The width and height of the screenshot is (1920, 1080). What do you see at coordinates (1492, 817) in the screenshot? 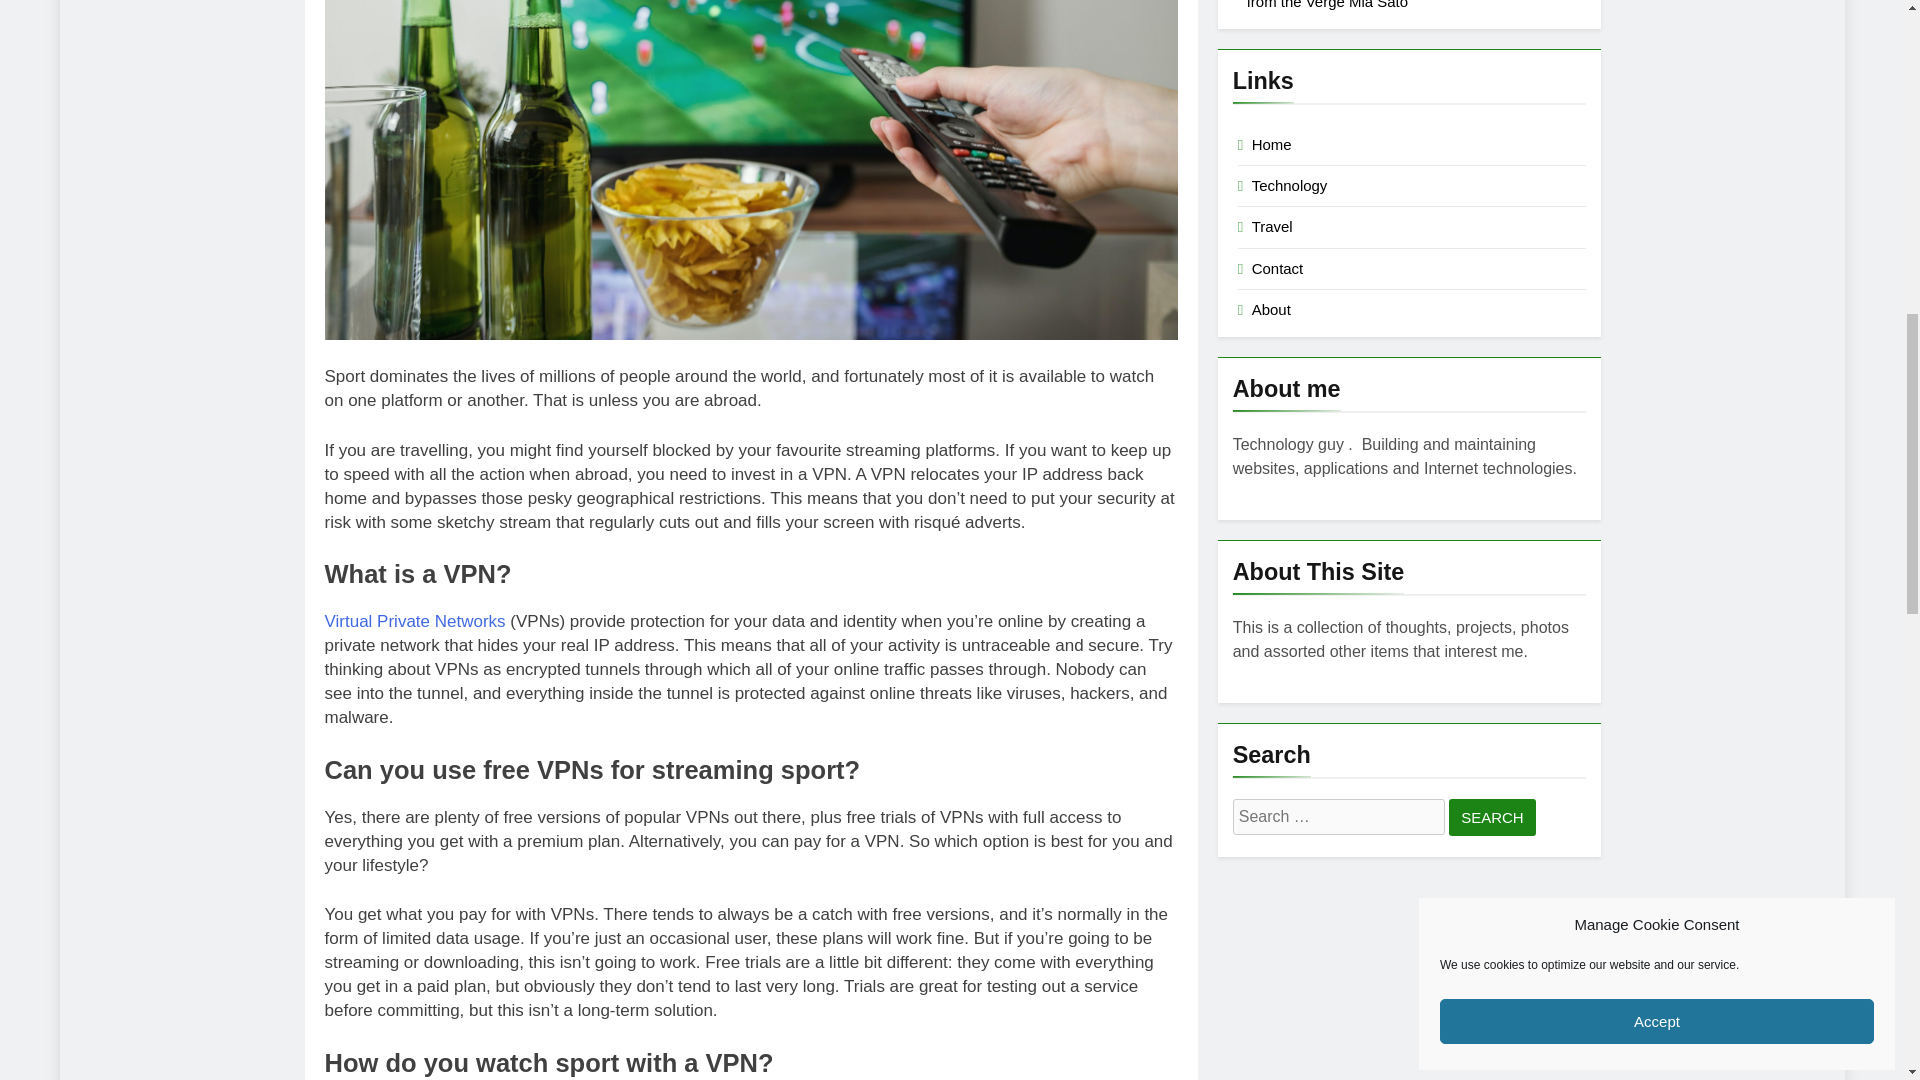
I see `Search` at bounding box center [1492, 817].